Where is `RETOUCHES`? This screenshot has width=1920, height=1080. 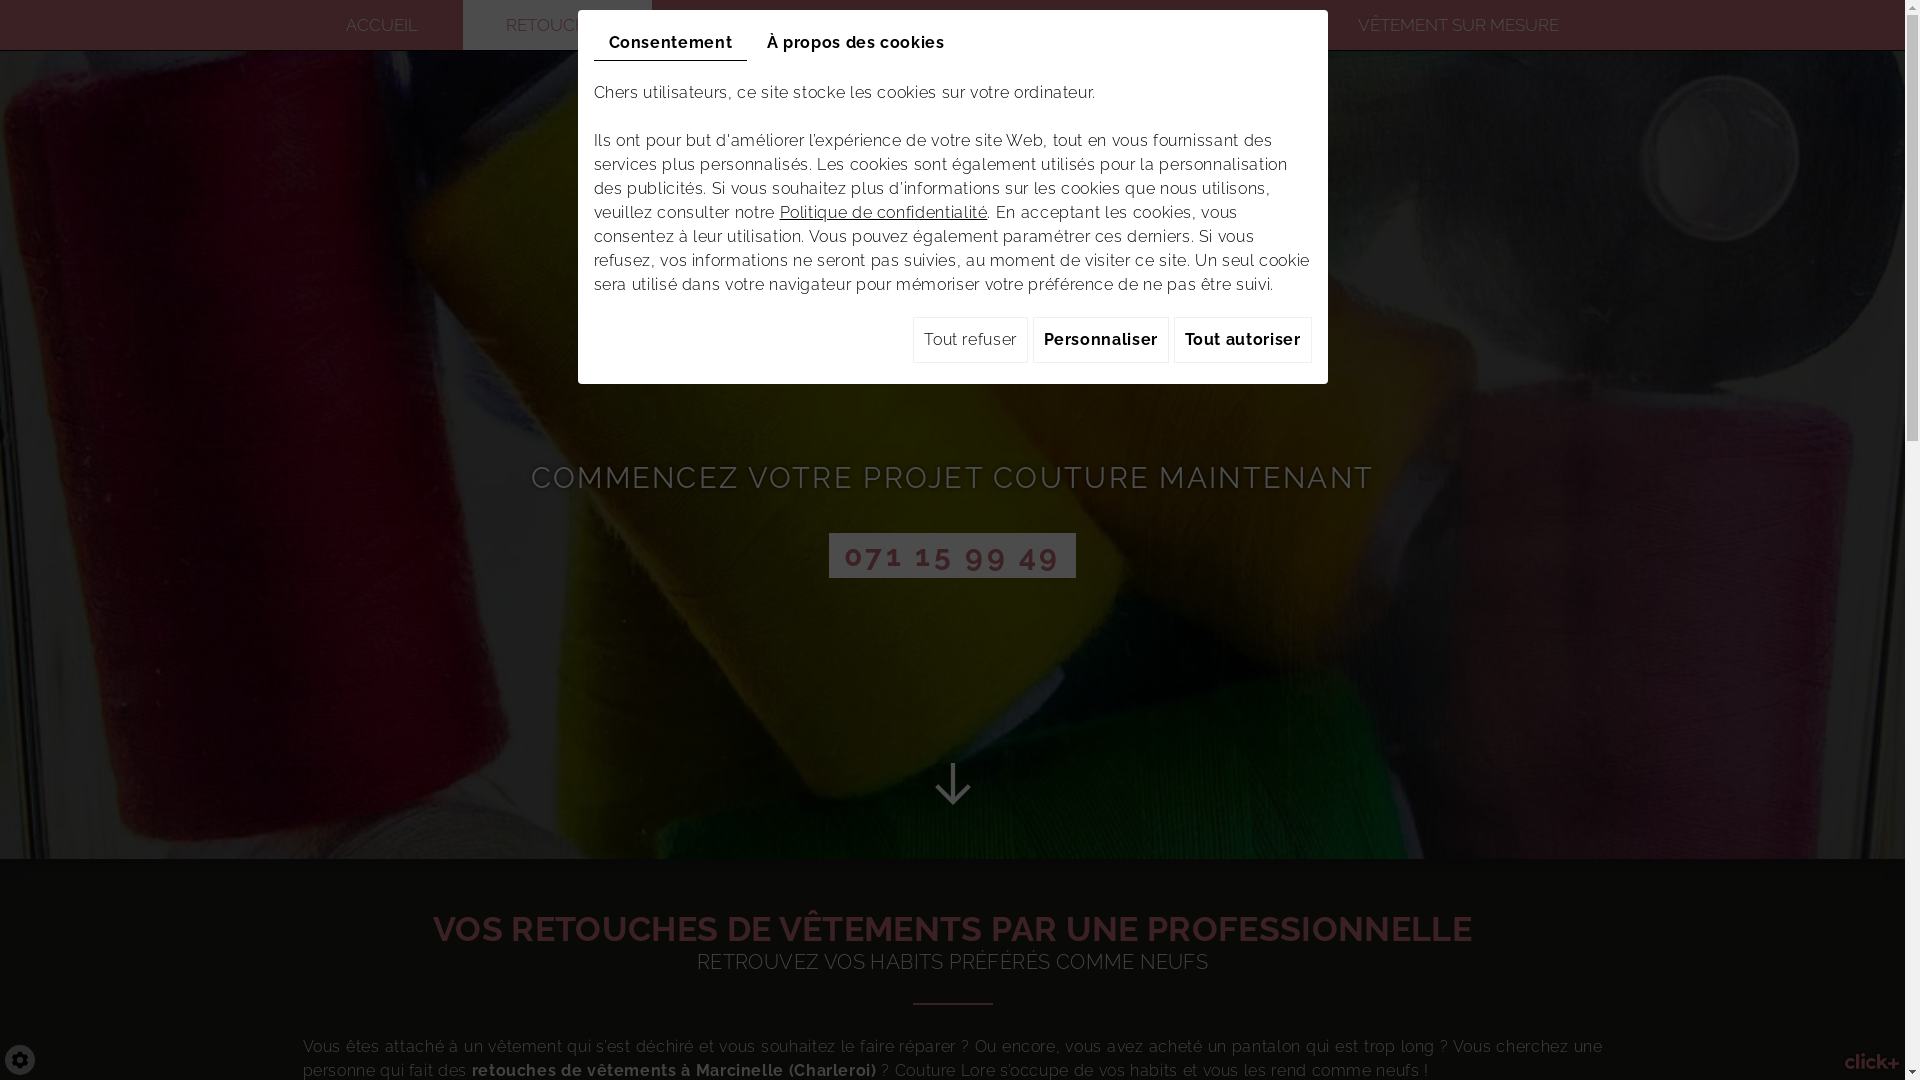
RETOUCHES is located at coordinates (558, 25).